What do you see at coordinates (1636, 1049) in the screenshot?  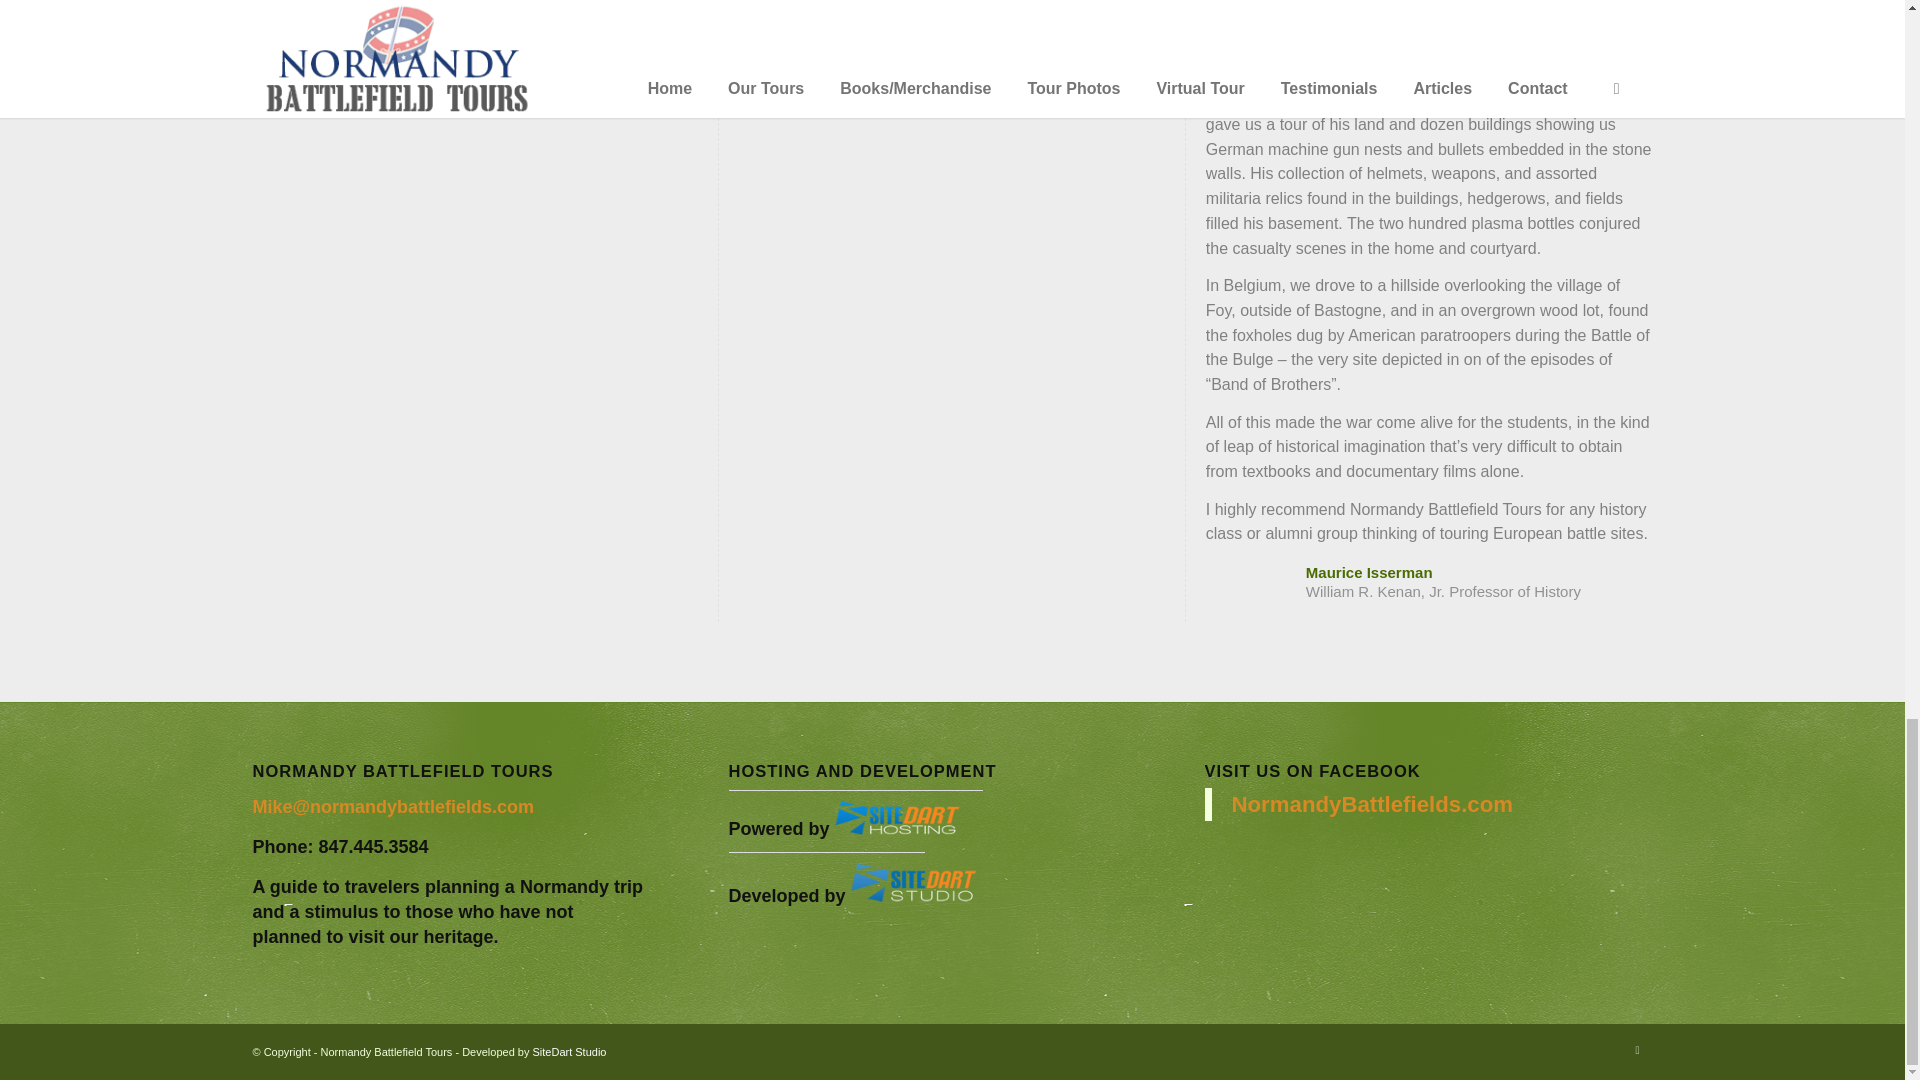 I see `Facebook` at bounding box center [1636, 1049].